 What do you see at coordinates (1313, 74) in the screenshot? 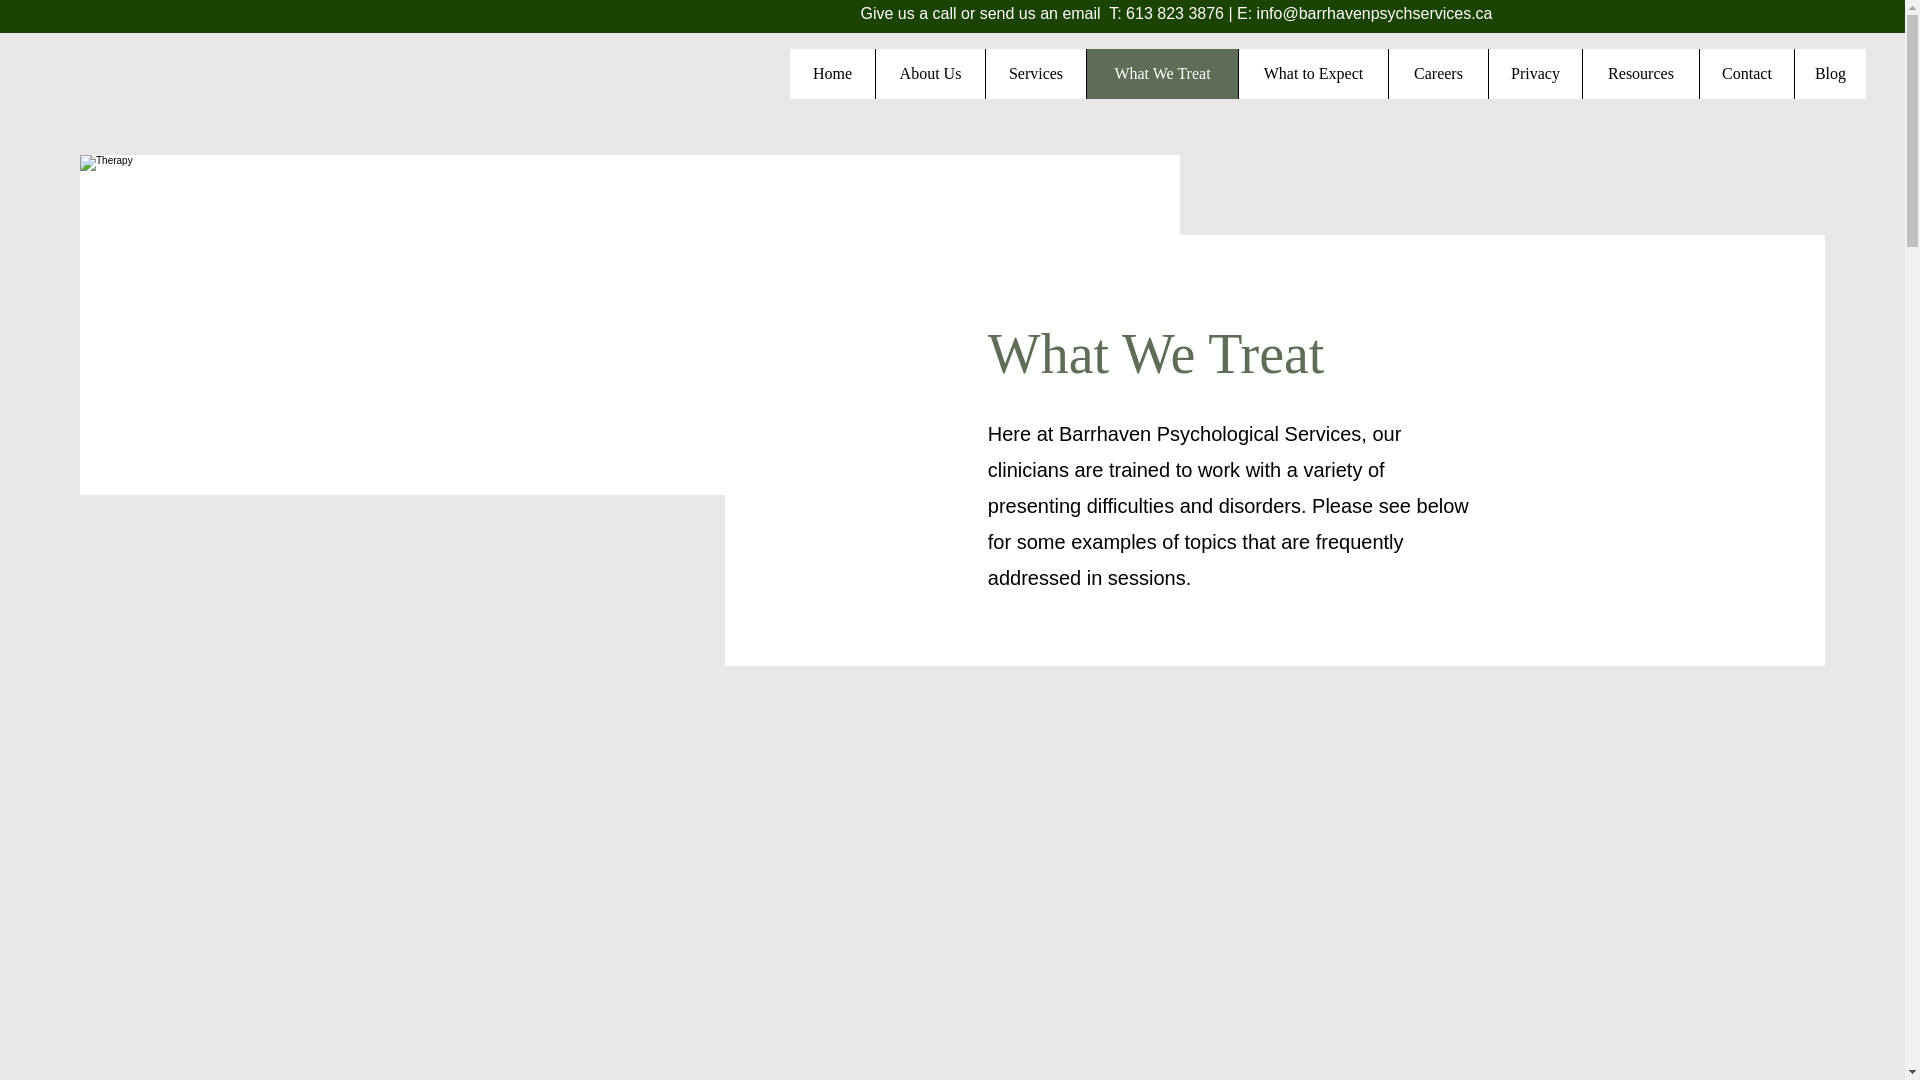
I see `What to Expect` at bounding box center [1313, 74].